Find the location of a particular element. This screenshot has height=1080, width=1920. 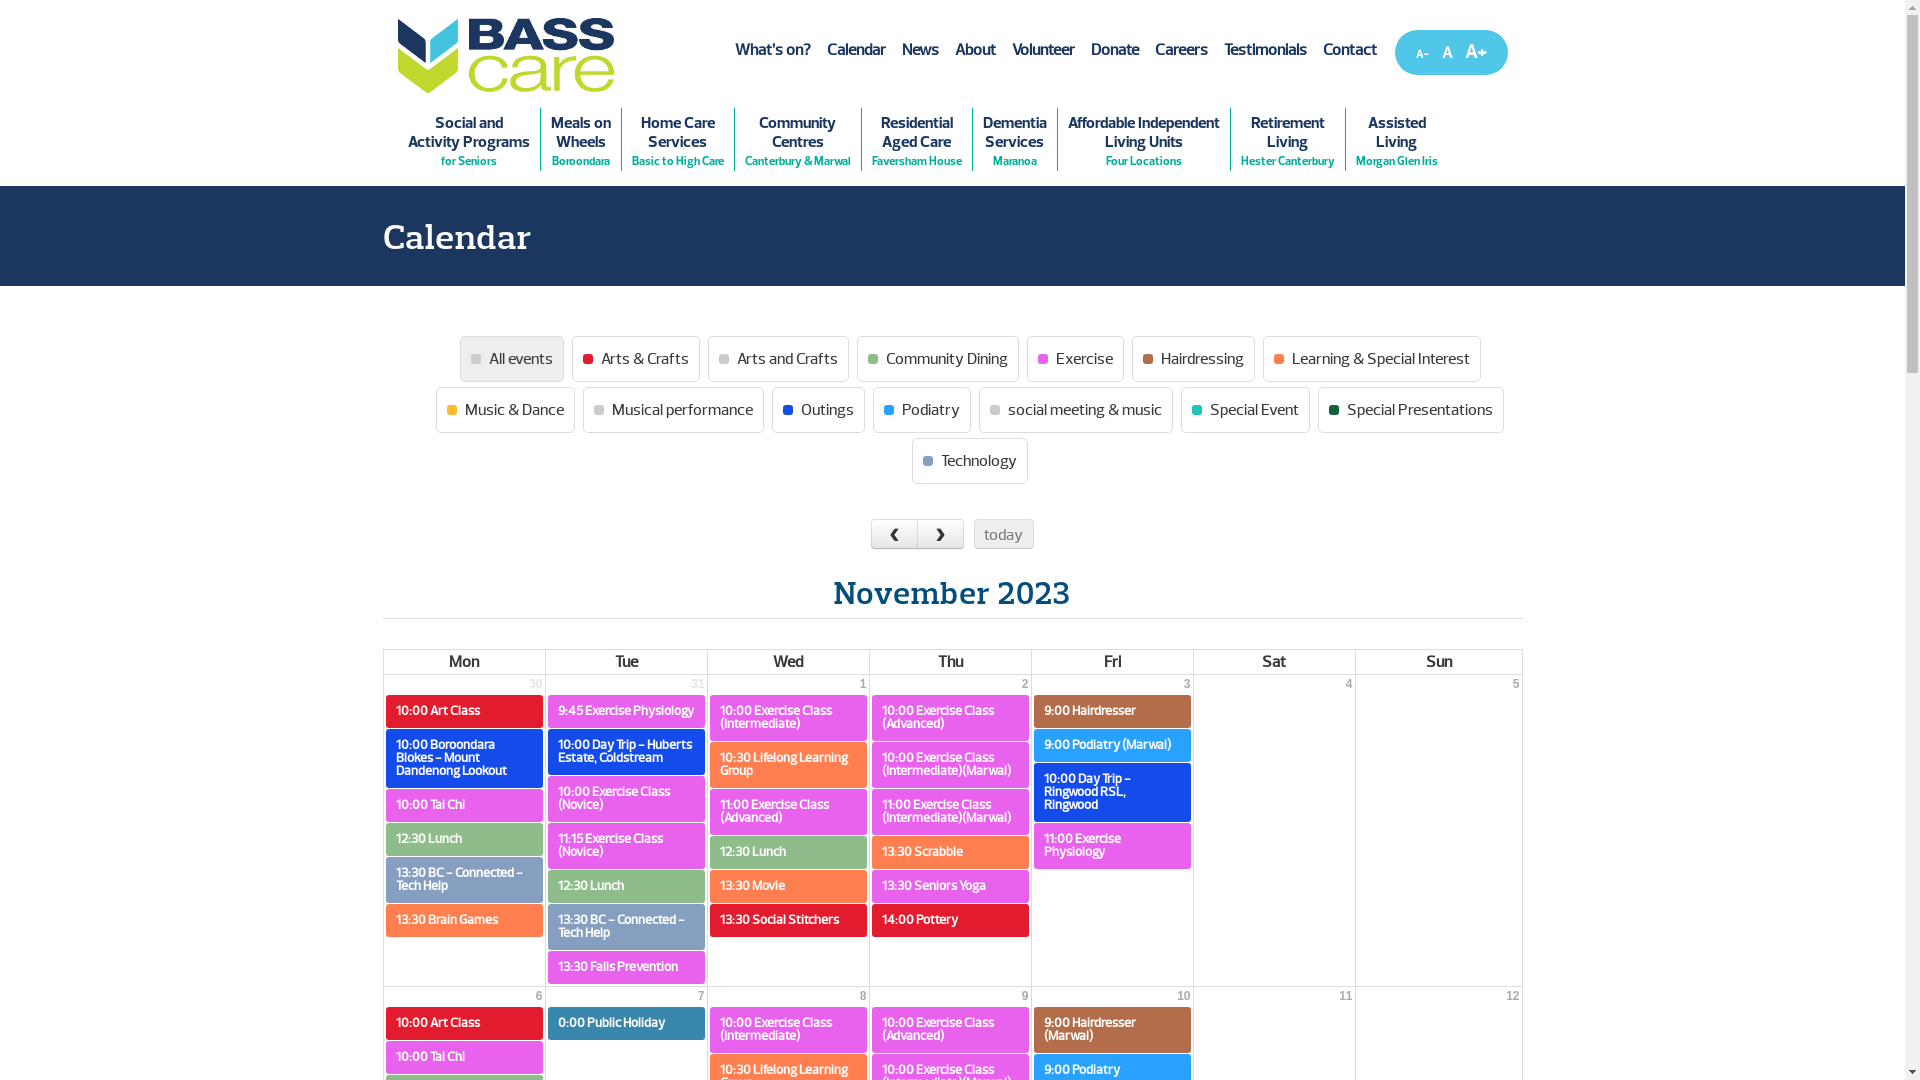

10:00 Day Trip - Ringwood RSL, Ringwood
    is located at coordinates (1112, 792).